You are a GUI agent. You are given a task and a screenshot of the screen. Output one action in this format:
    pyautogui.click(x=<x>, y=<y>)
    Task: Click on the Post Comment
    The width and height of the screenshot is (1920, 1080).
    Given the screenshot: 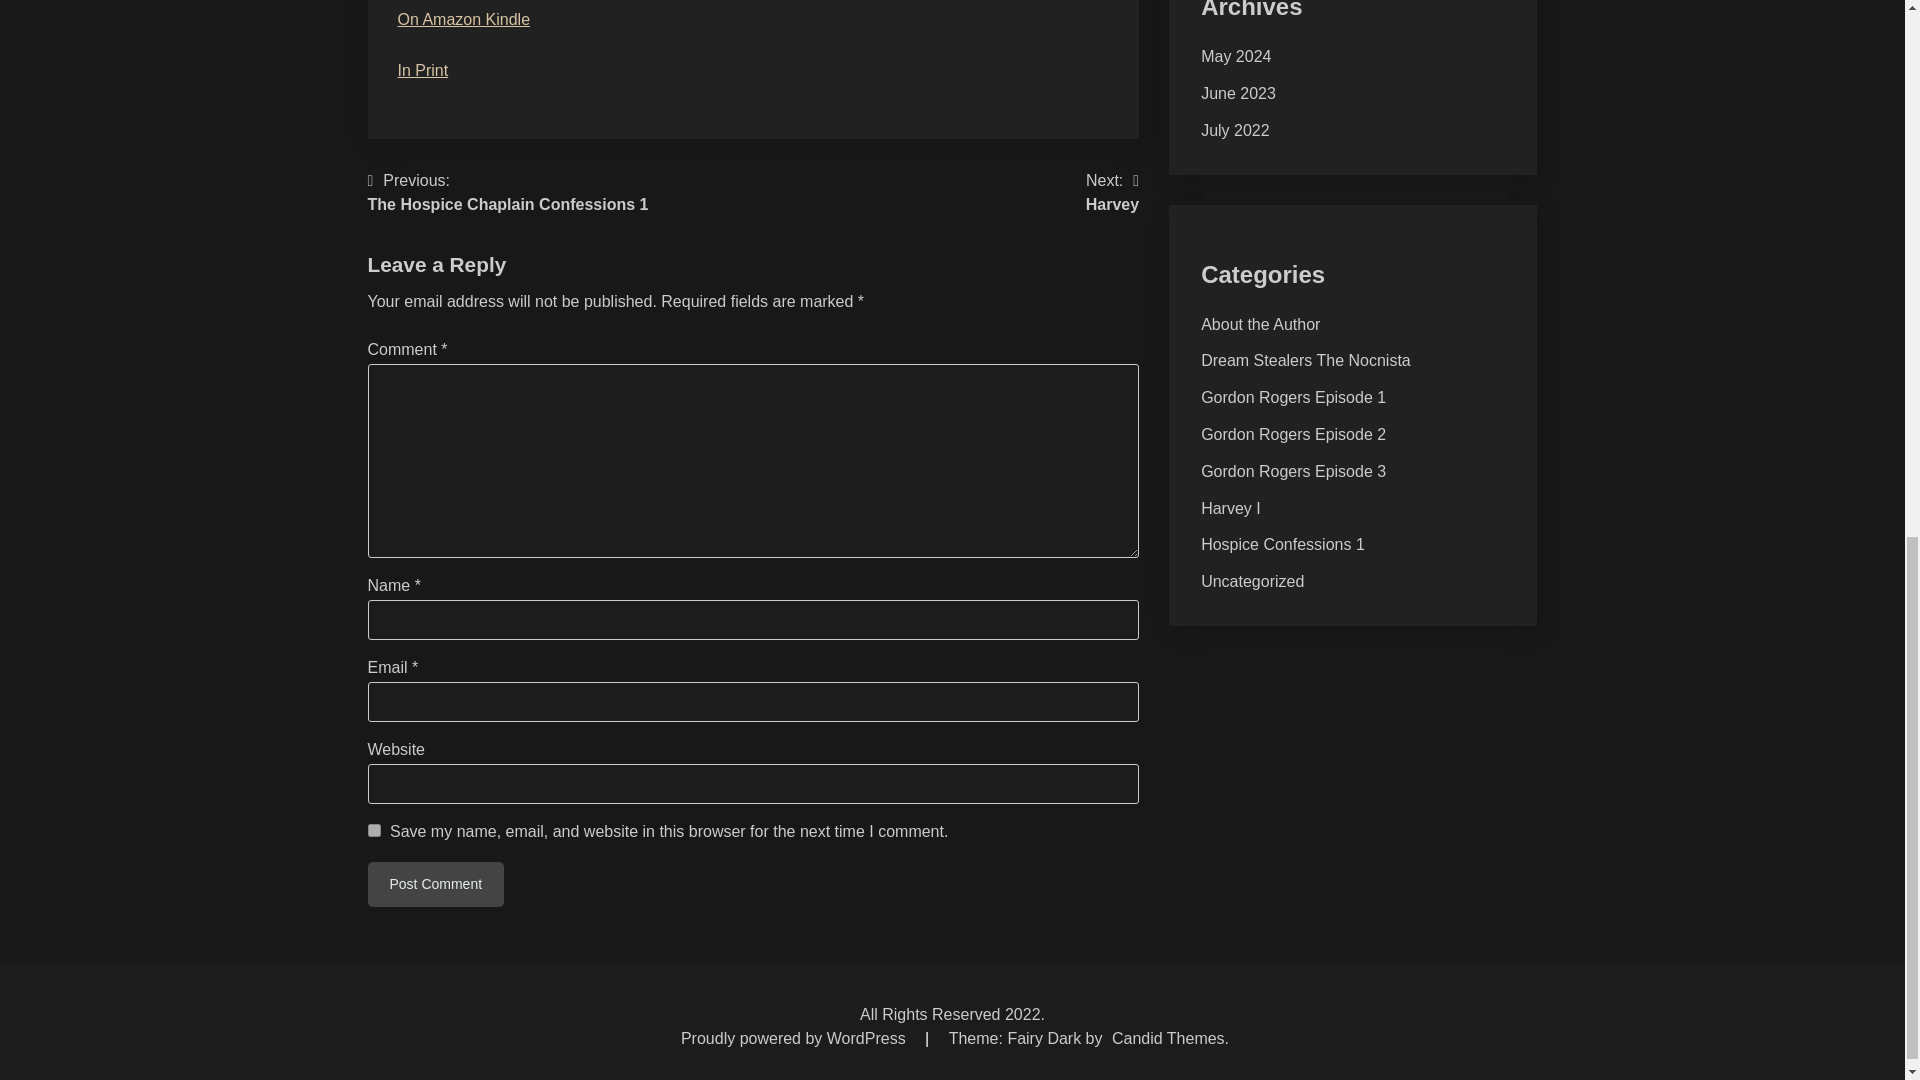 What is the action you would take?
    pyautogui.click(x=436, y=884)
    